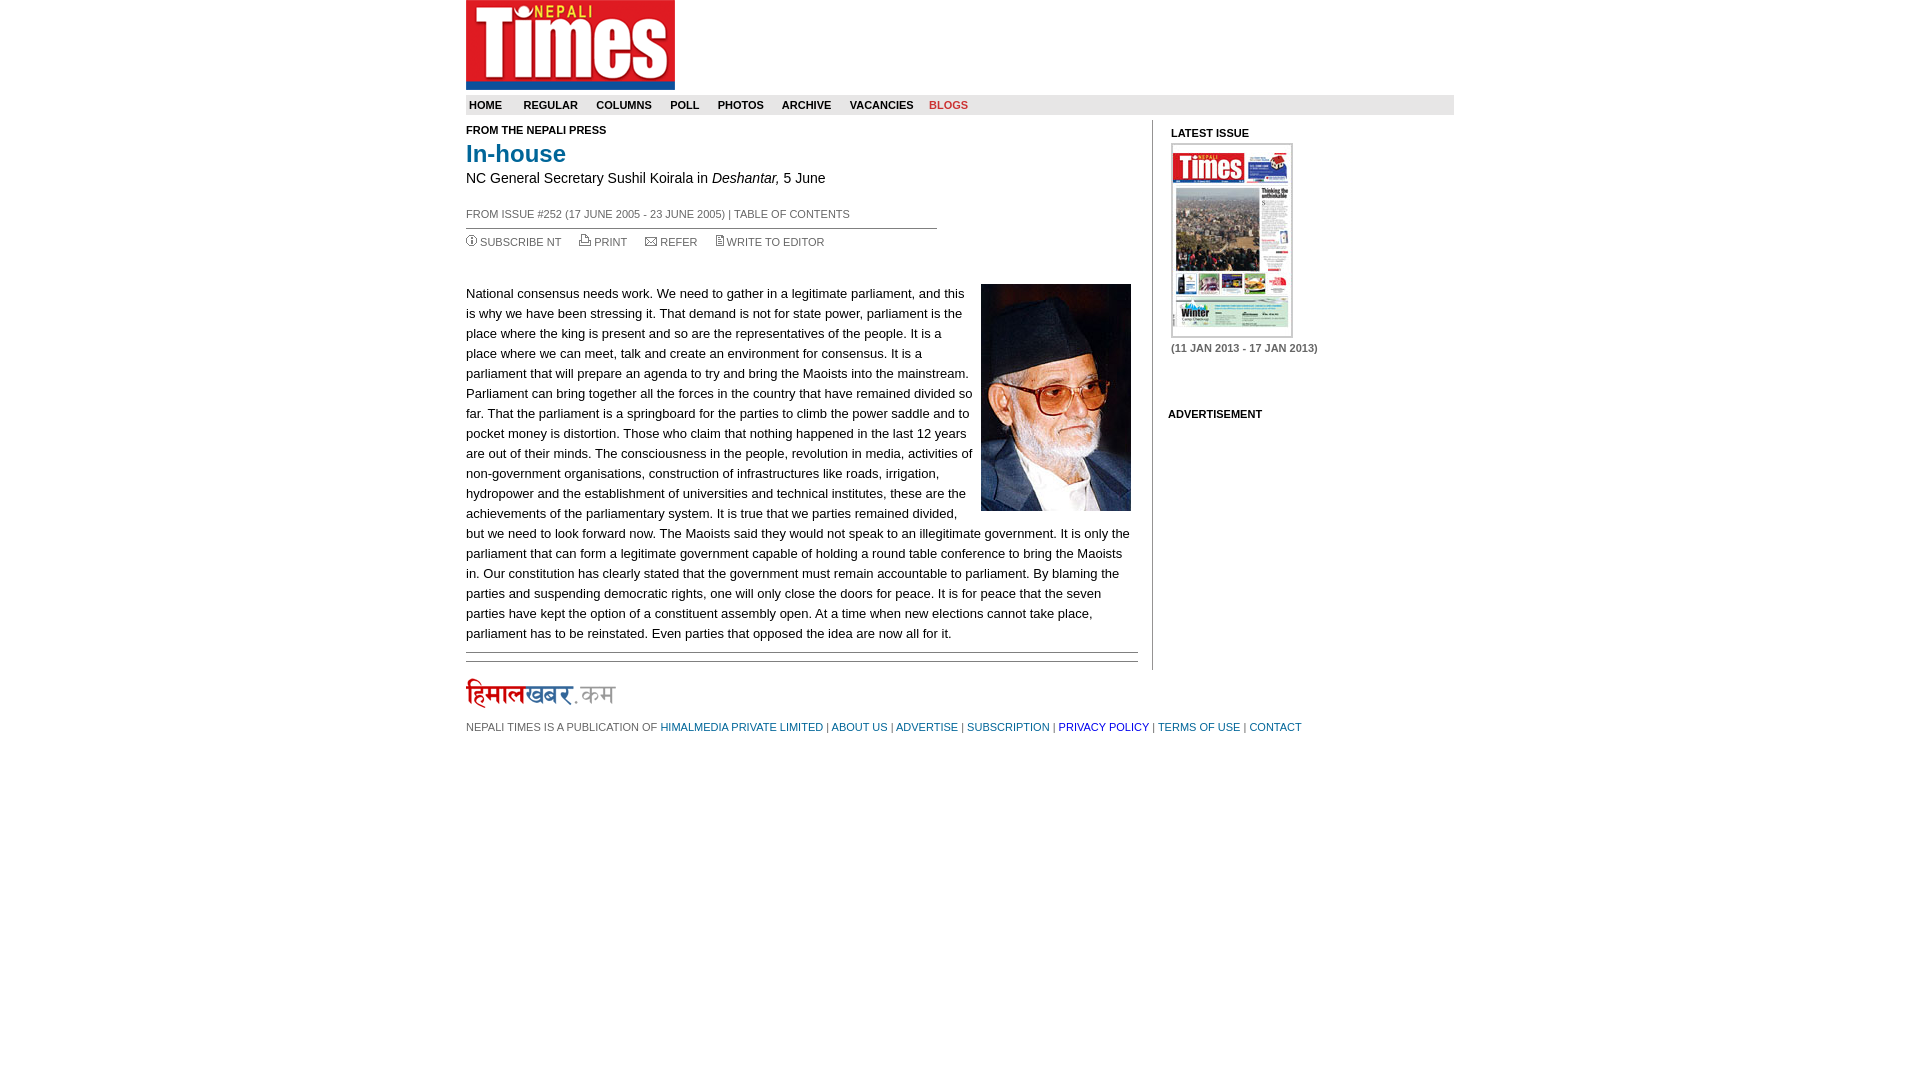 This screenshot has height=1080, width=1920. Describe the element at coordinates (550, 105) in the screenshot. I see `REGULAR` at that location.